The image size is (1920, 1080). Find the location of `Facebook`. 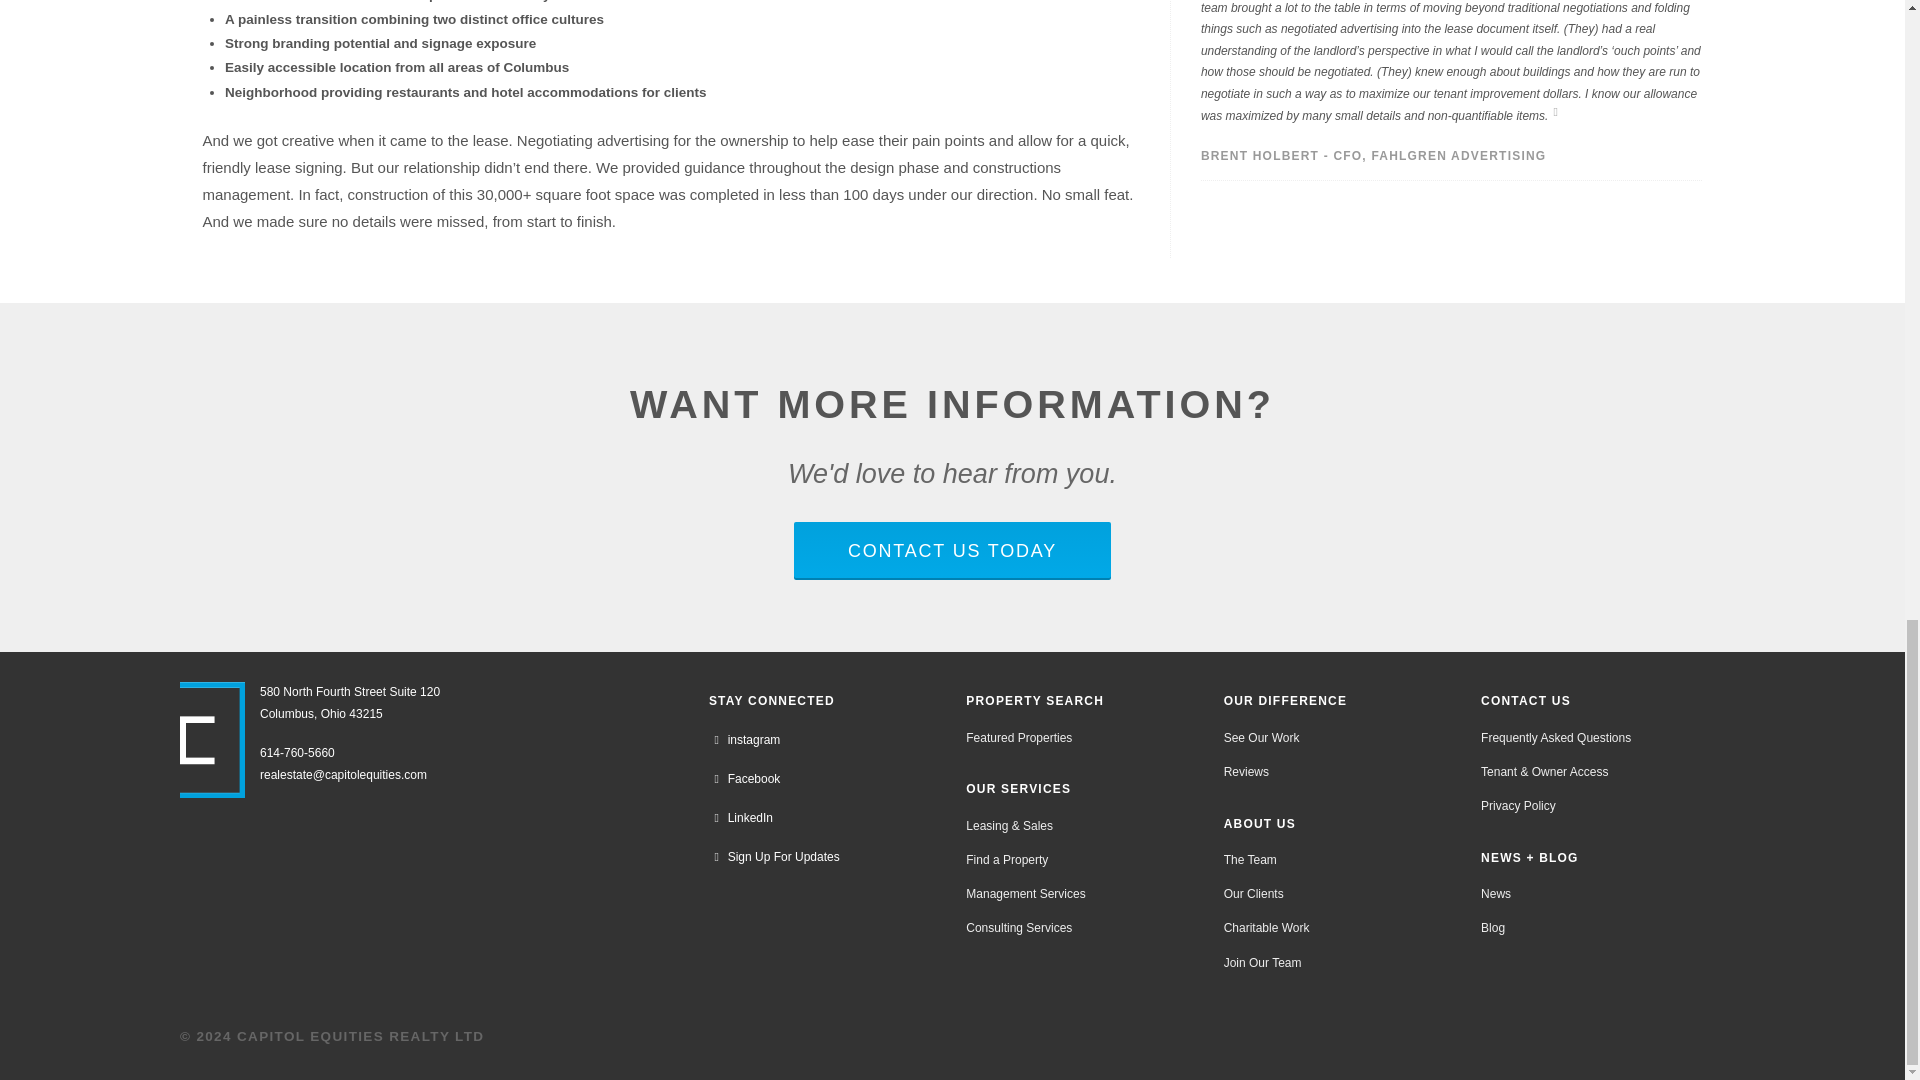

Facebook is located at coordinates (744, 780).